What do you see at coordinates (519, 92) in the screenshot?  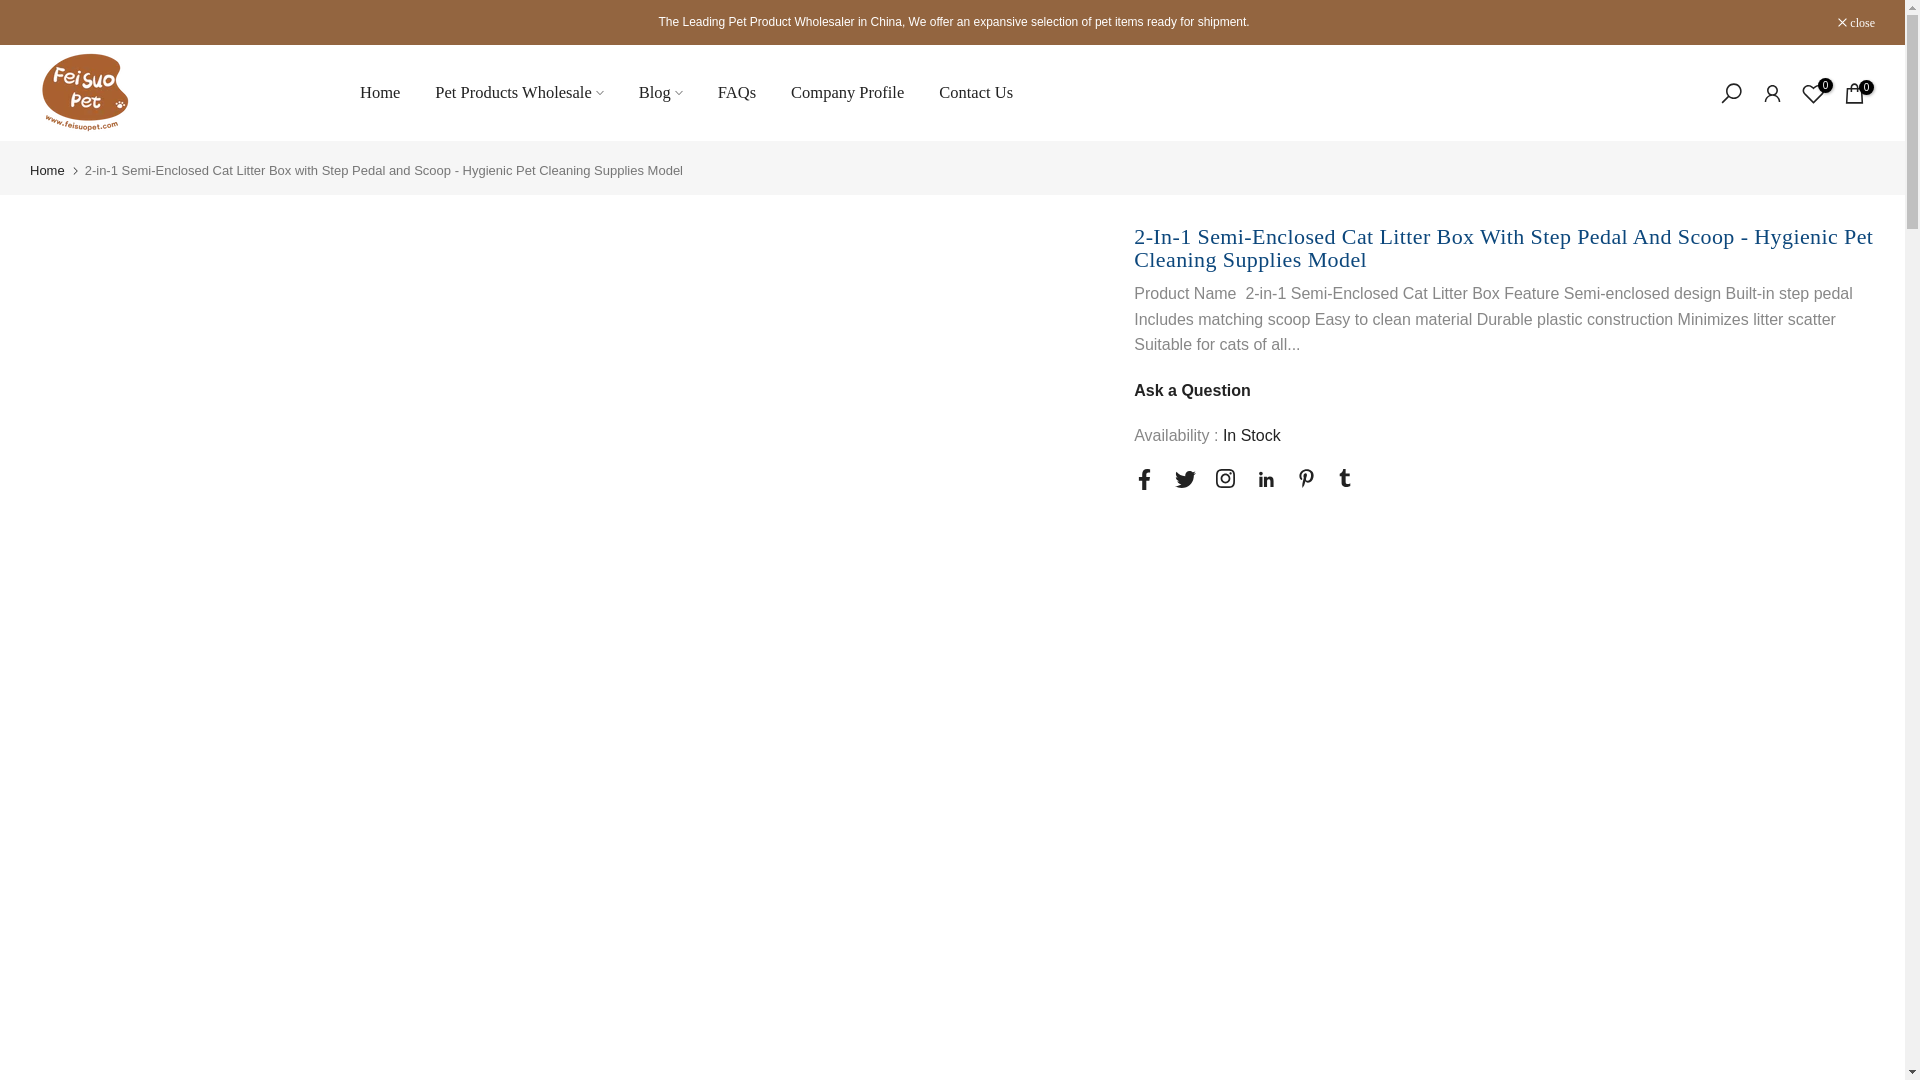 I see `Pet Products Wholesale` at bounding box center [519, 92].